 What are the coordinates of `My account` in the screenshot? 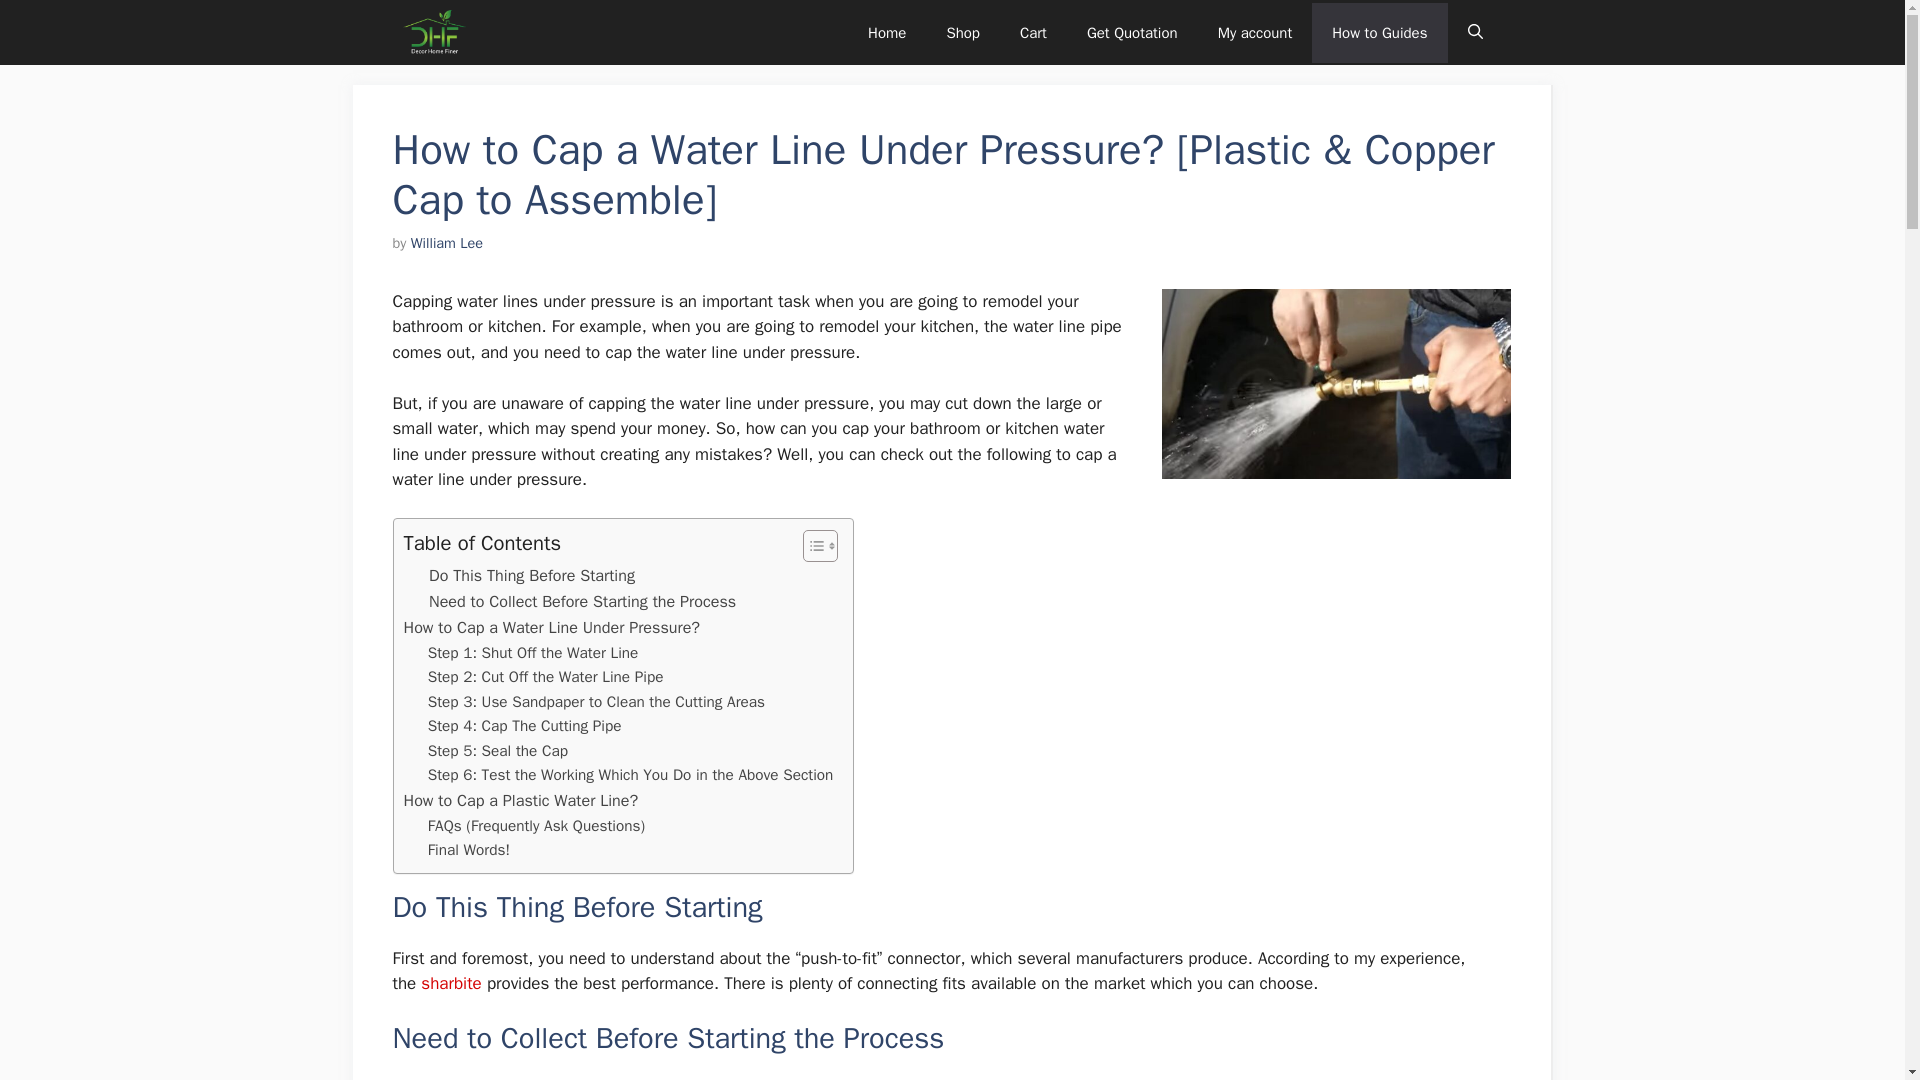 It's located at (1256, 32).